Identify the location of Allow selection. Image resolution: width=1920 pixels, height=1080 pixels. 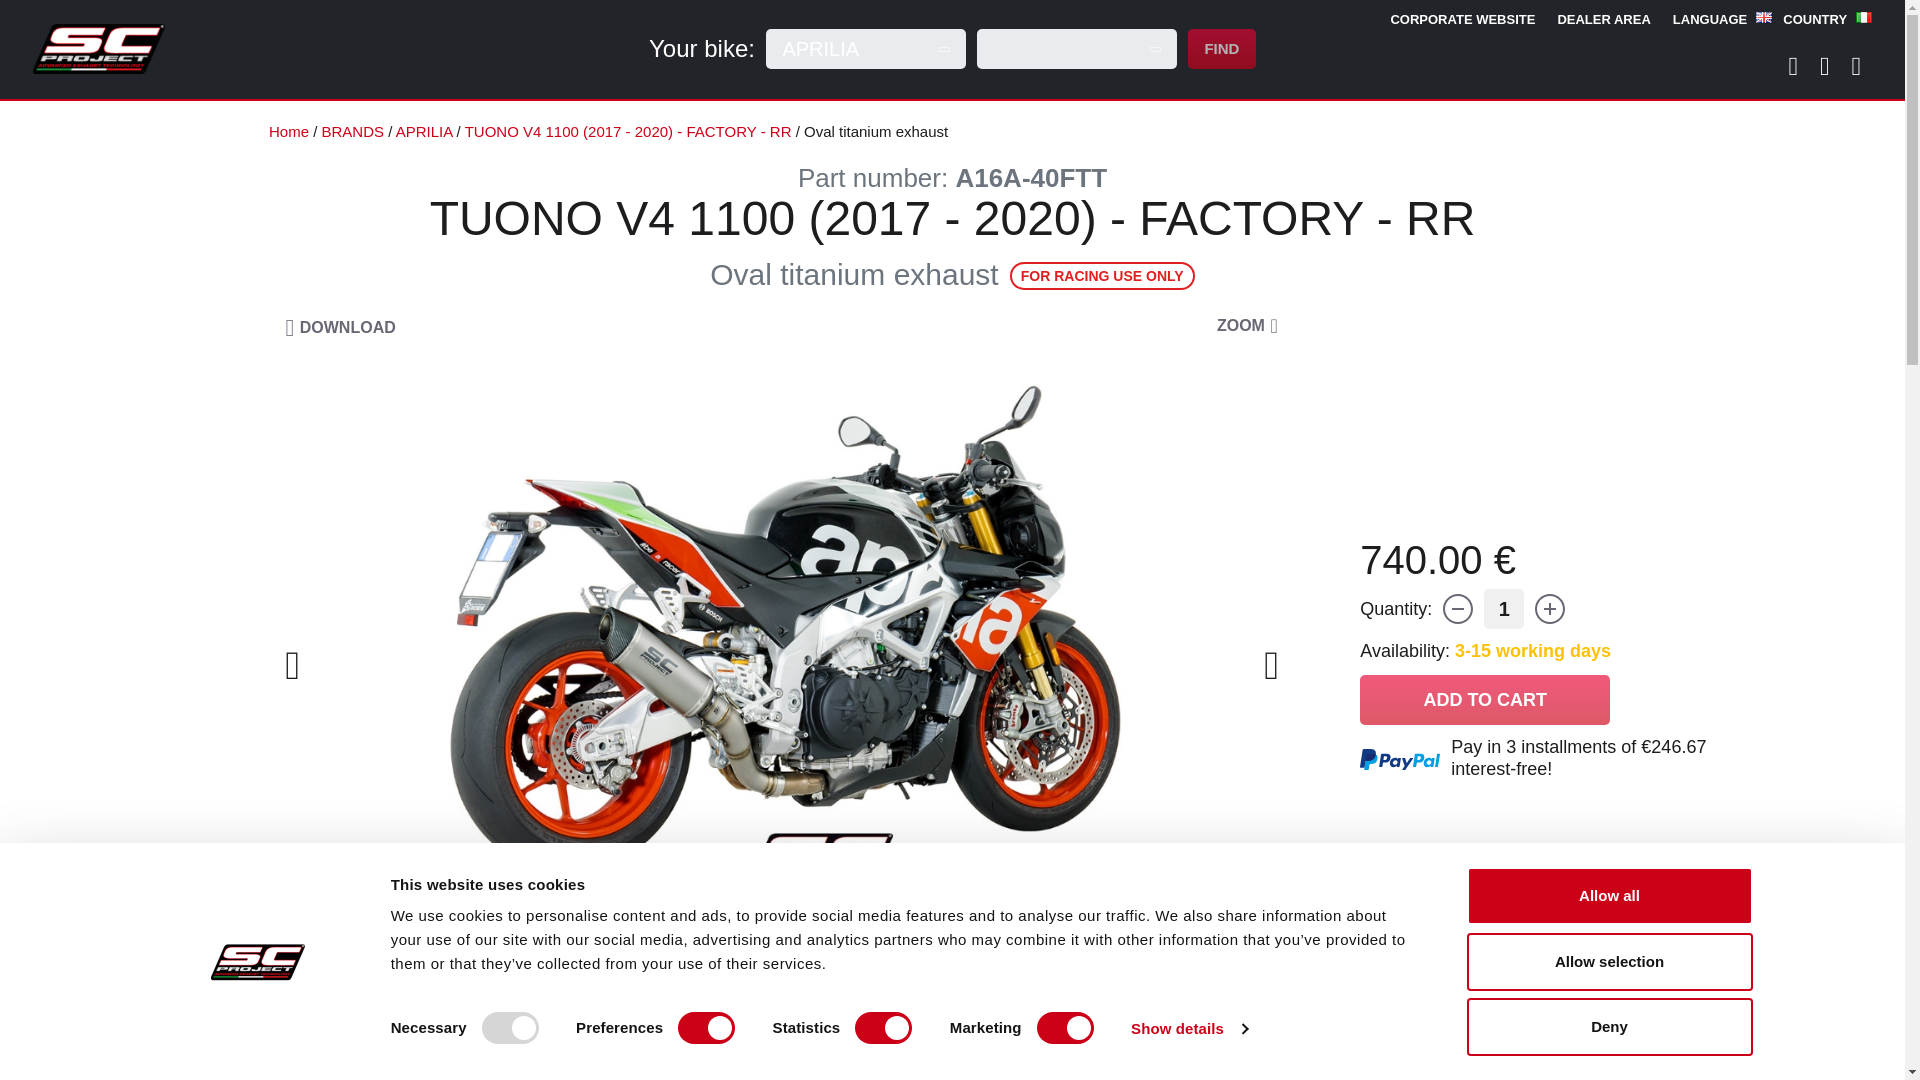
(1608, 961).